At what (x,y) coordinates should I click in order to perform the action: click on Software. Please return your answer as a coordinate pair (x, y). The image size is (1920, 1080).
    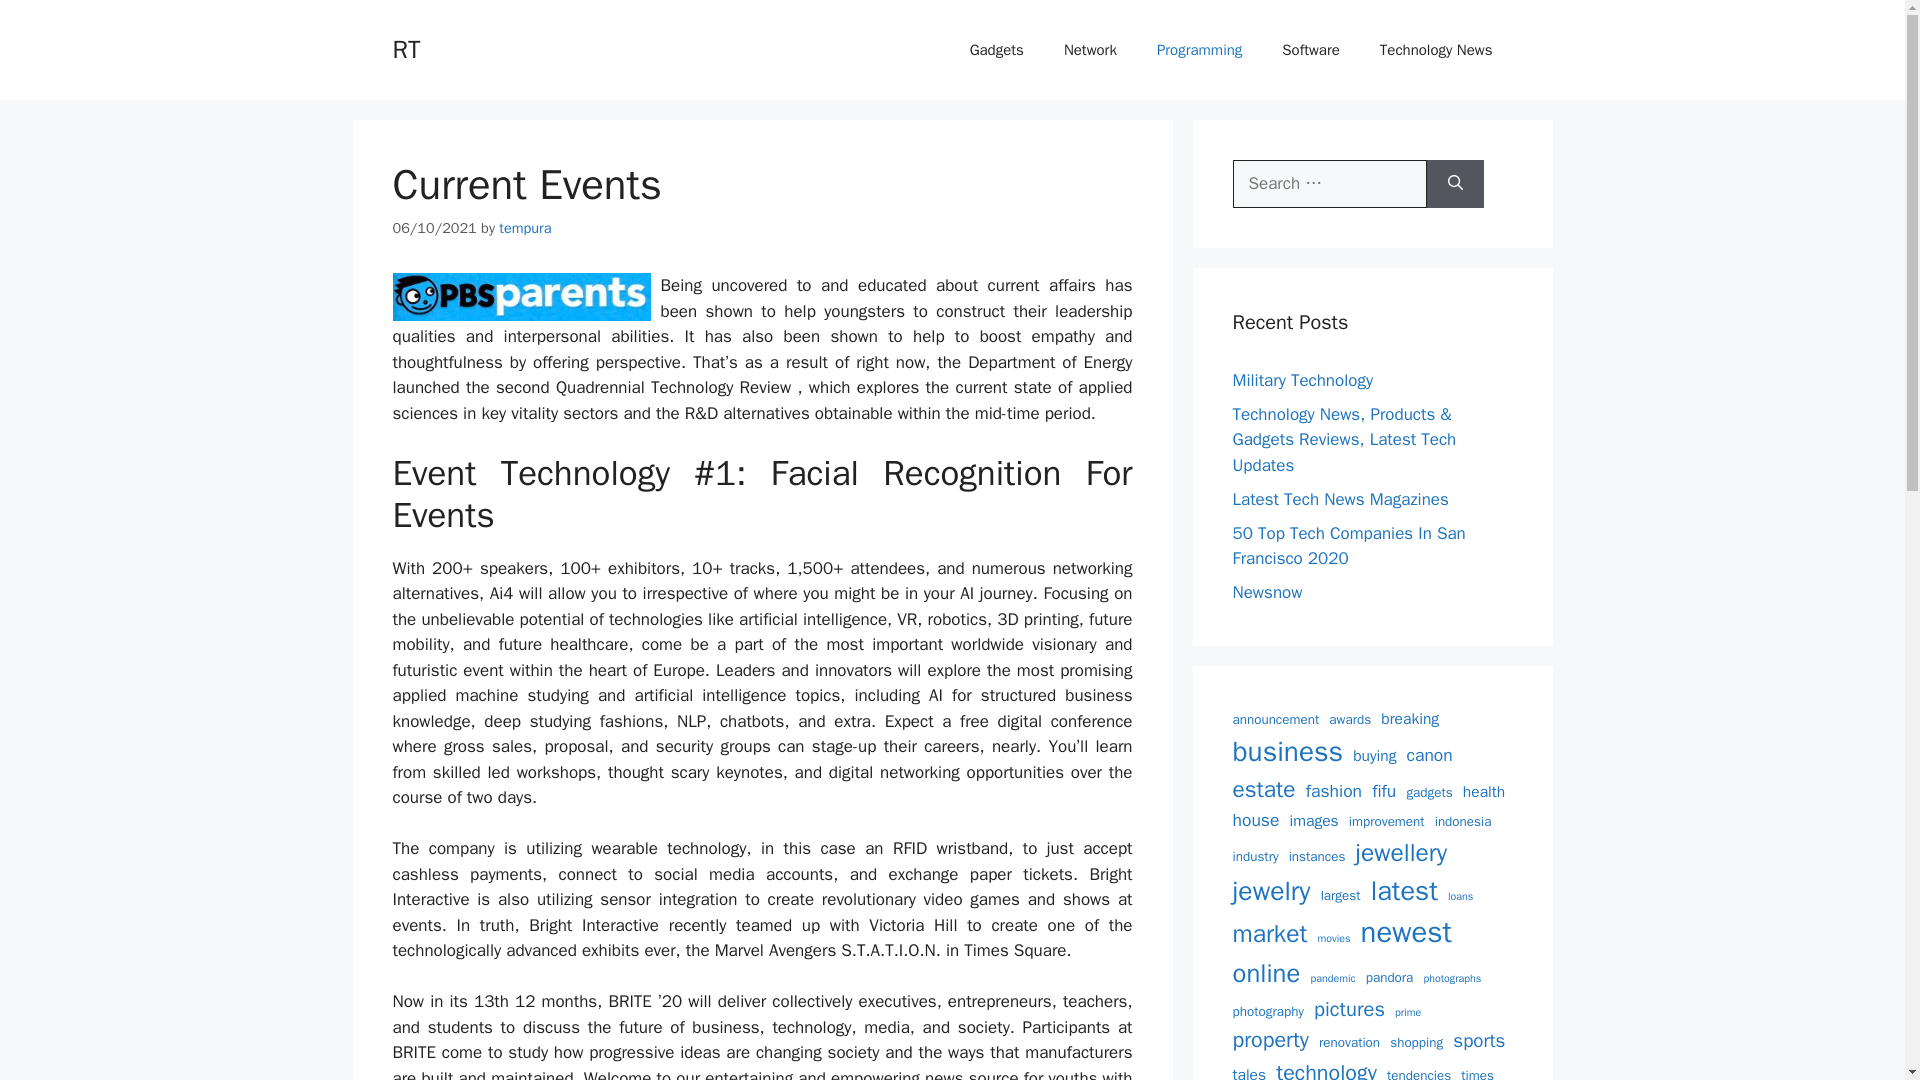
    Looking at the image, I should click on (1310, 50).